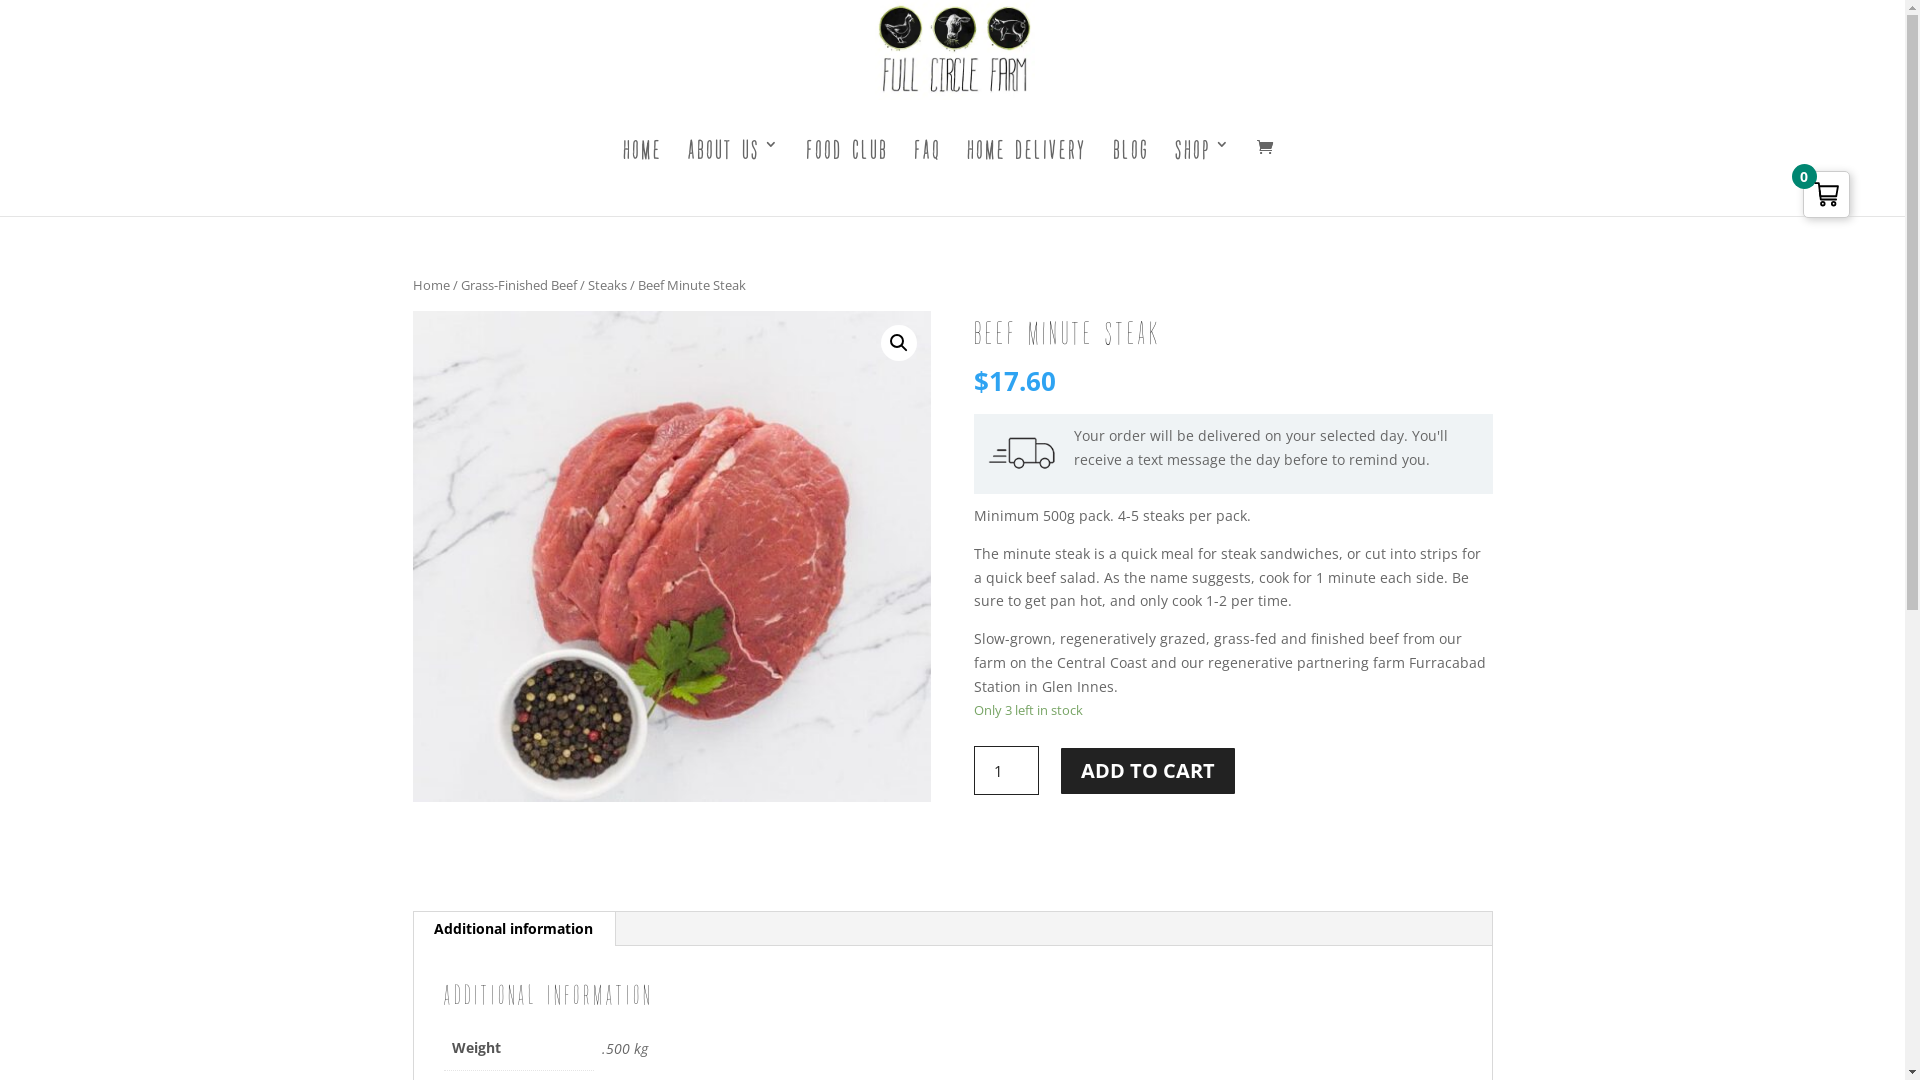 This screenshot has width=1920, height=1080. I want to click on Home, so click(430, 285).